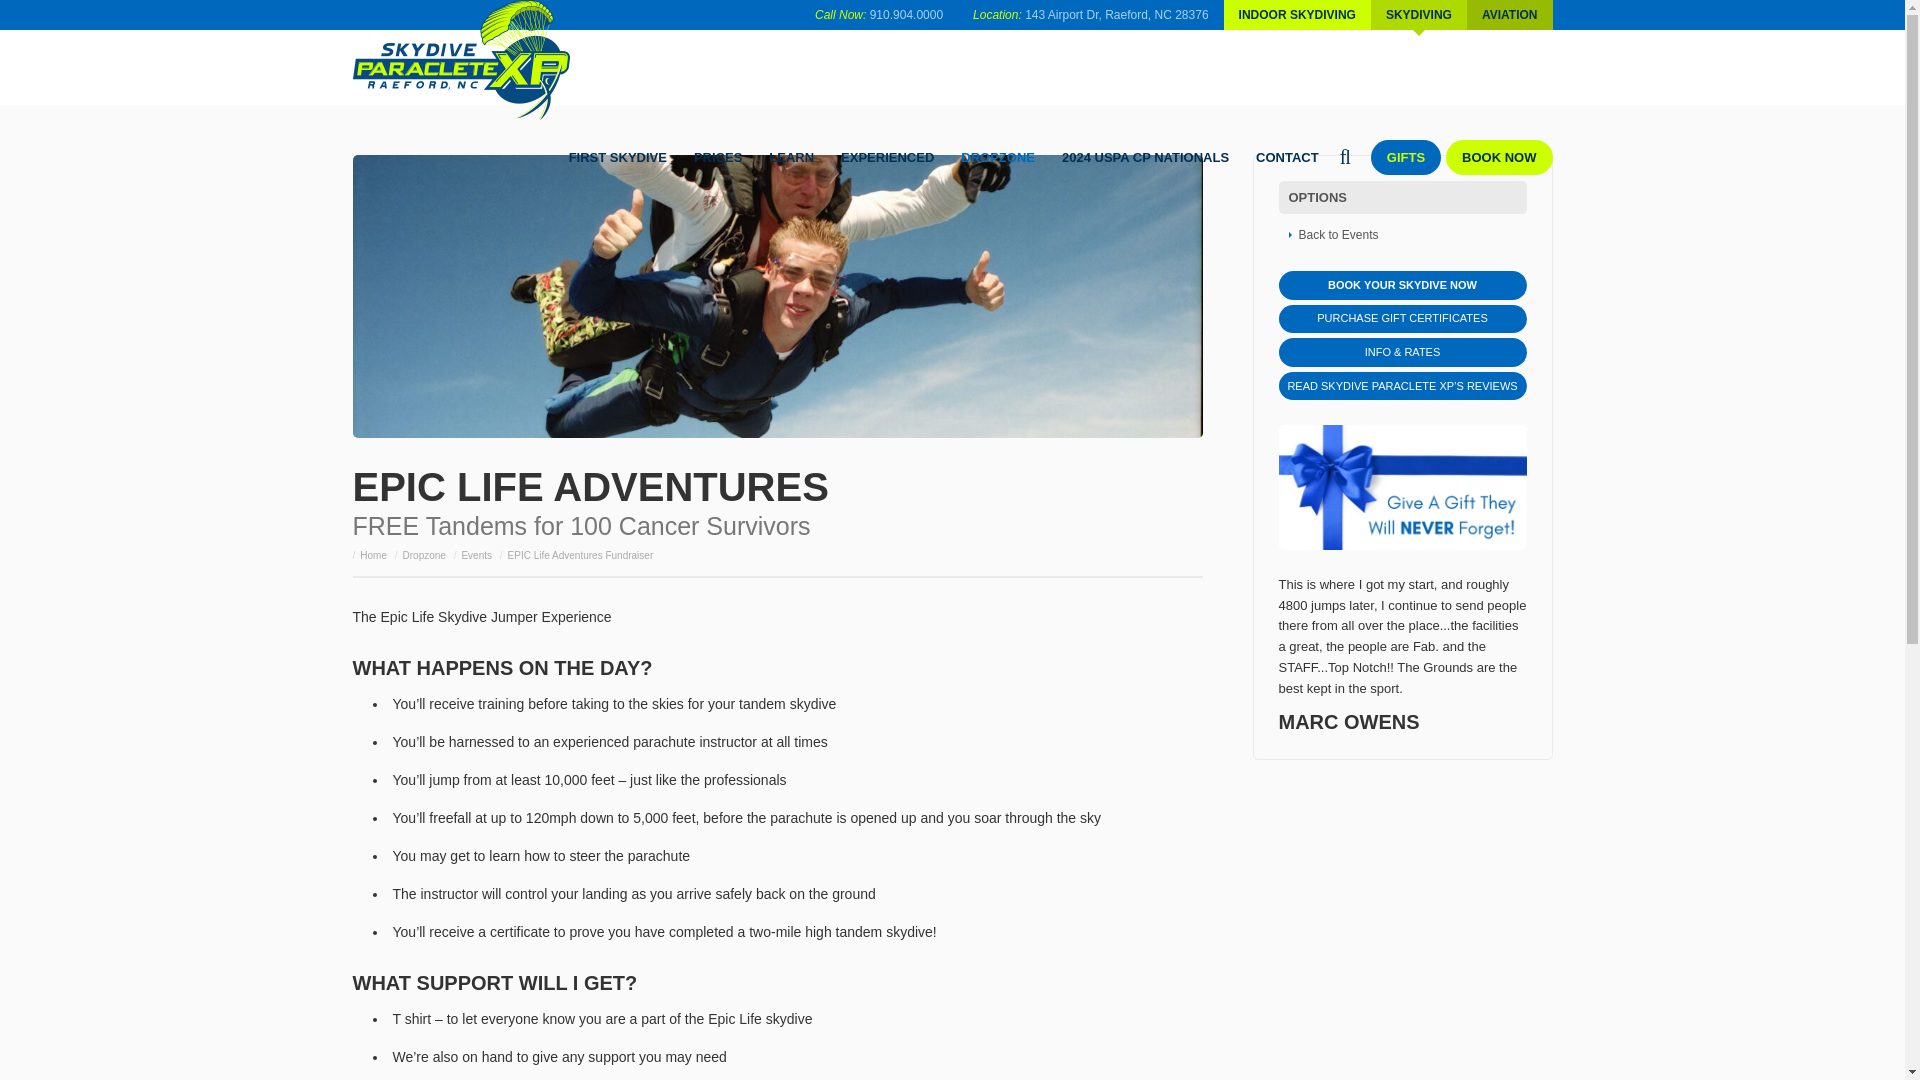 The height and width of the screenshot is (1080, 1920). Describe the element at coordinates (792, 157) in the screenshot. I see `LEARN` at that location.